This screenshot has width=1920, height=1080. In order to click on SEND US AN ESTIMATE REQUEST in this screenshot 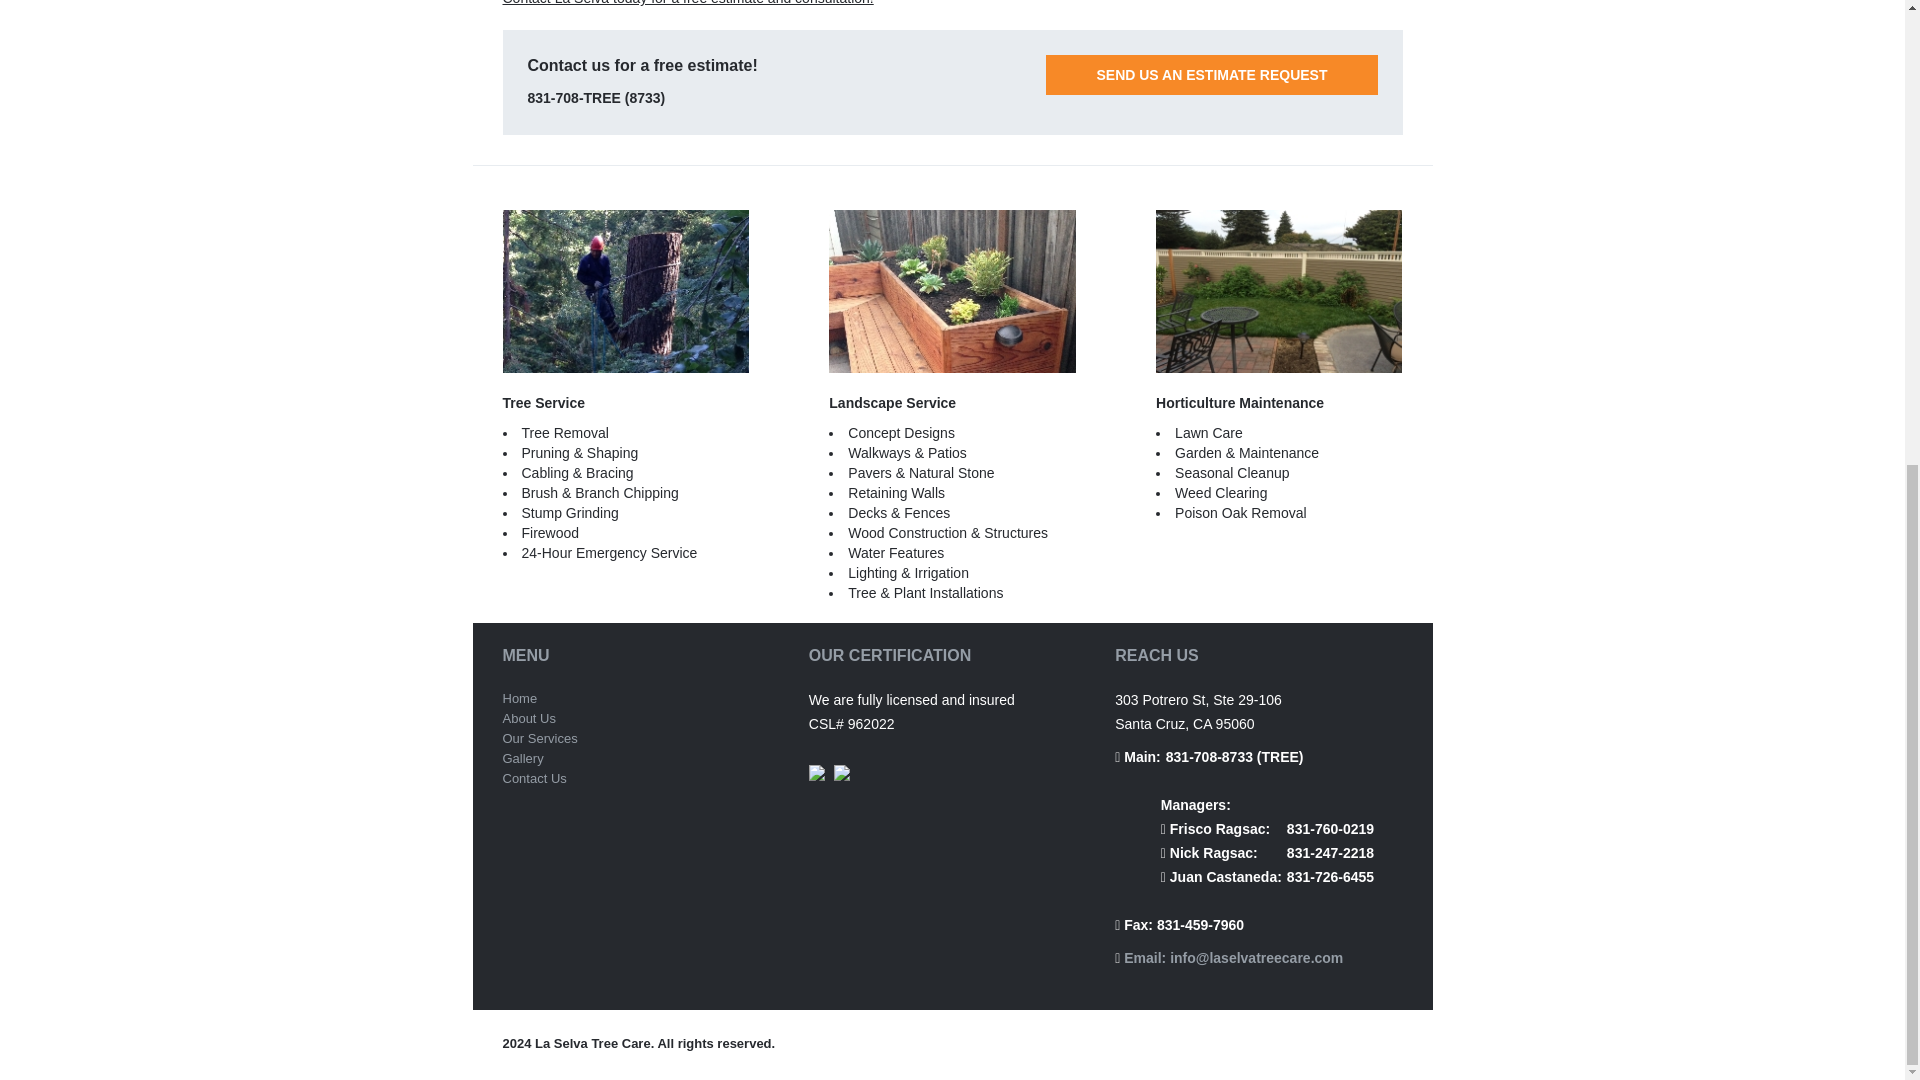, I will do `click(1211, 75)`.